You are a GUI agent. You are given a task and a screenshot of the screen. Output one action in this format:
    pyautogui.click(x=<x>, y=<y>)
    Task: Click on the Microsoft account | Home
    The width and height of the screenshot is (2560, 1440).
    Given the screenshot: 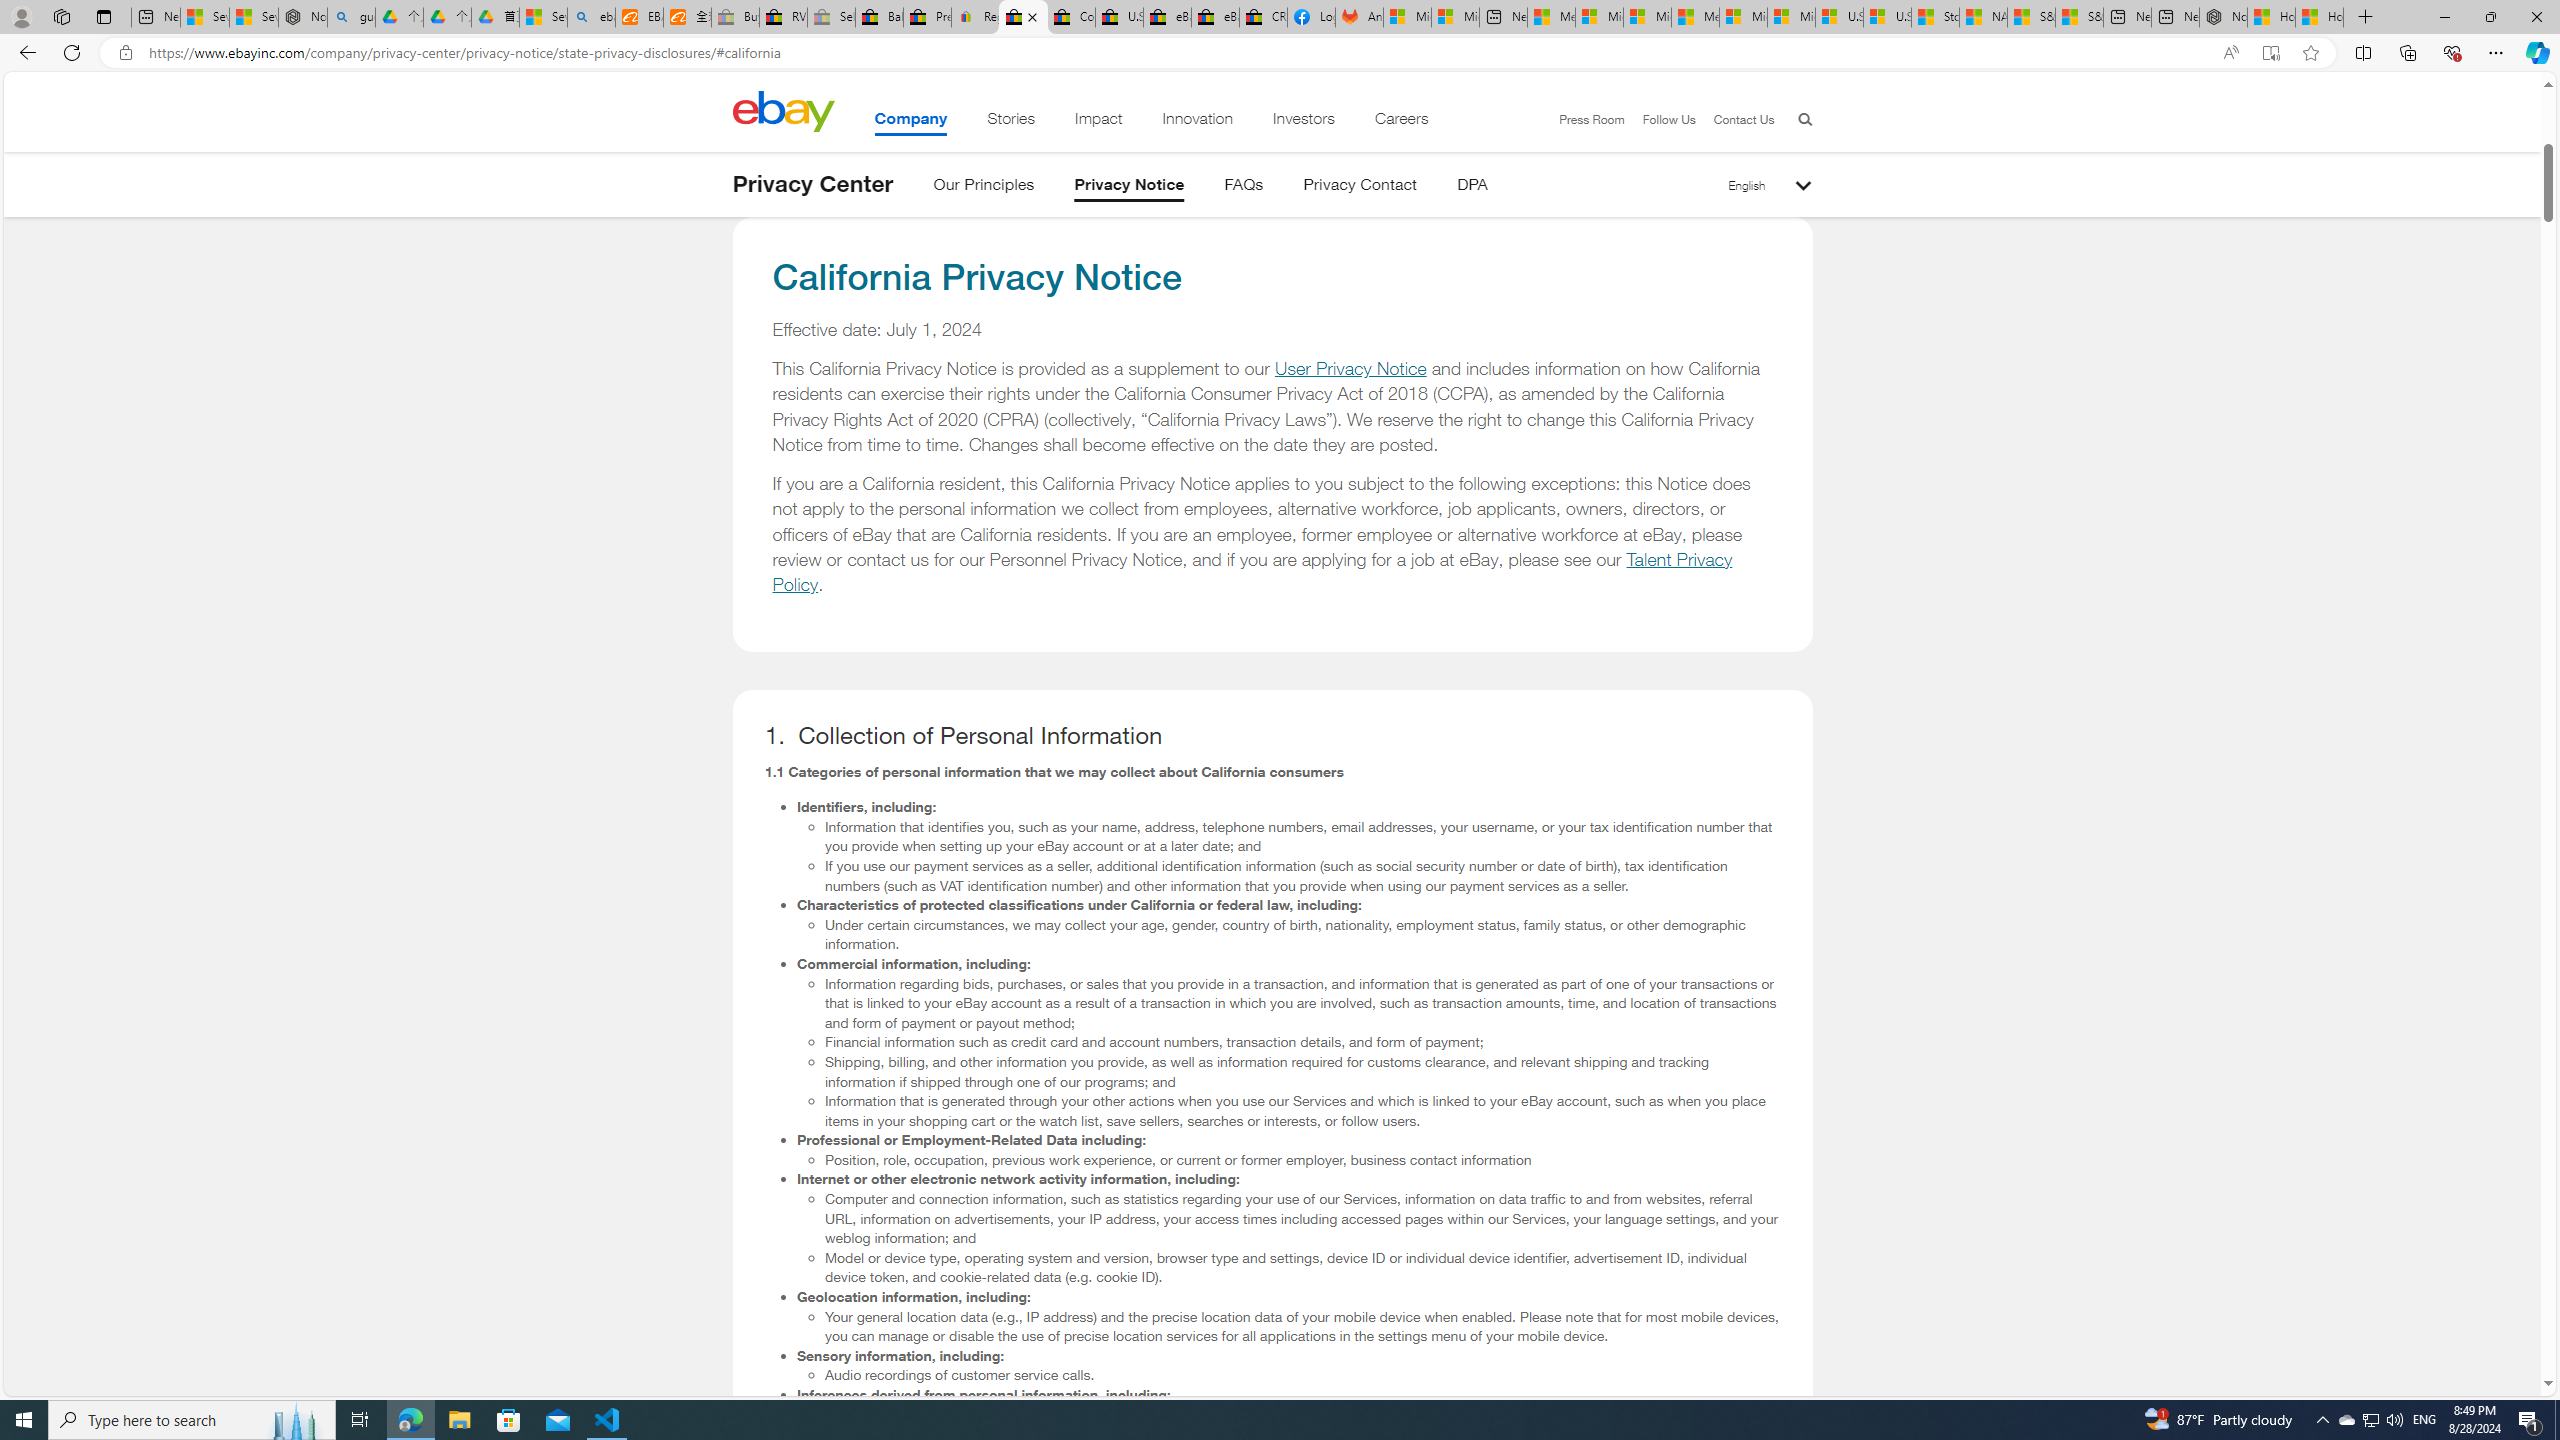 What is the action you would take?
    pyautogui.click(x=1647, y=17)
    